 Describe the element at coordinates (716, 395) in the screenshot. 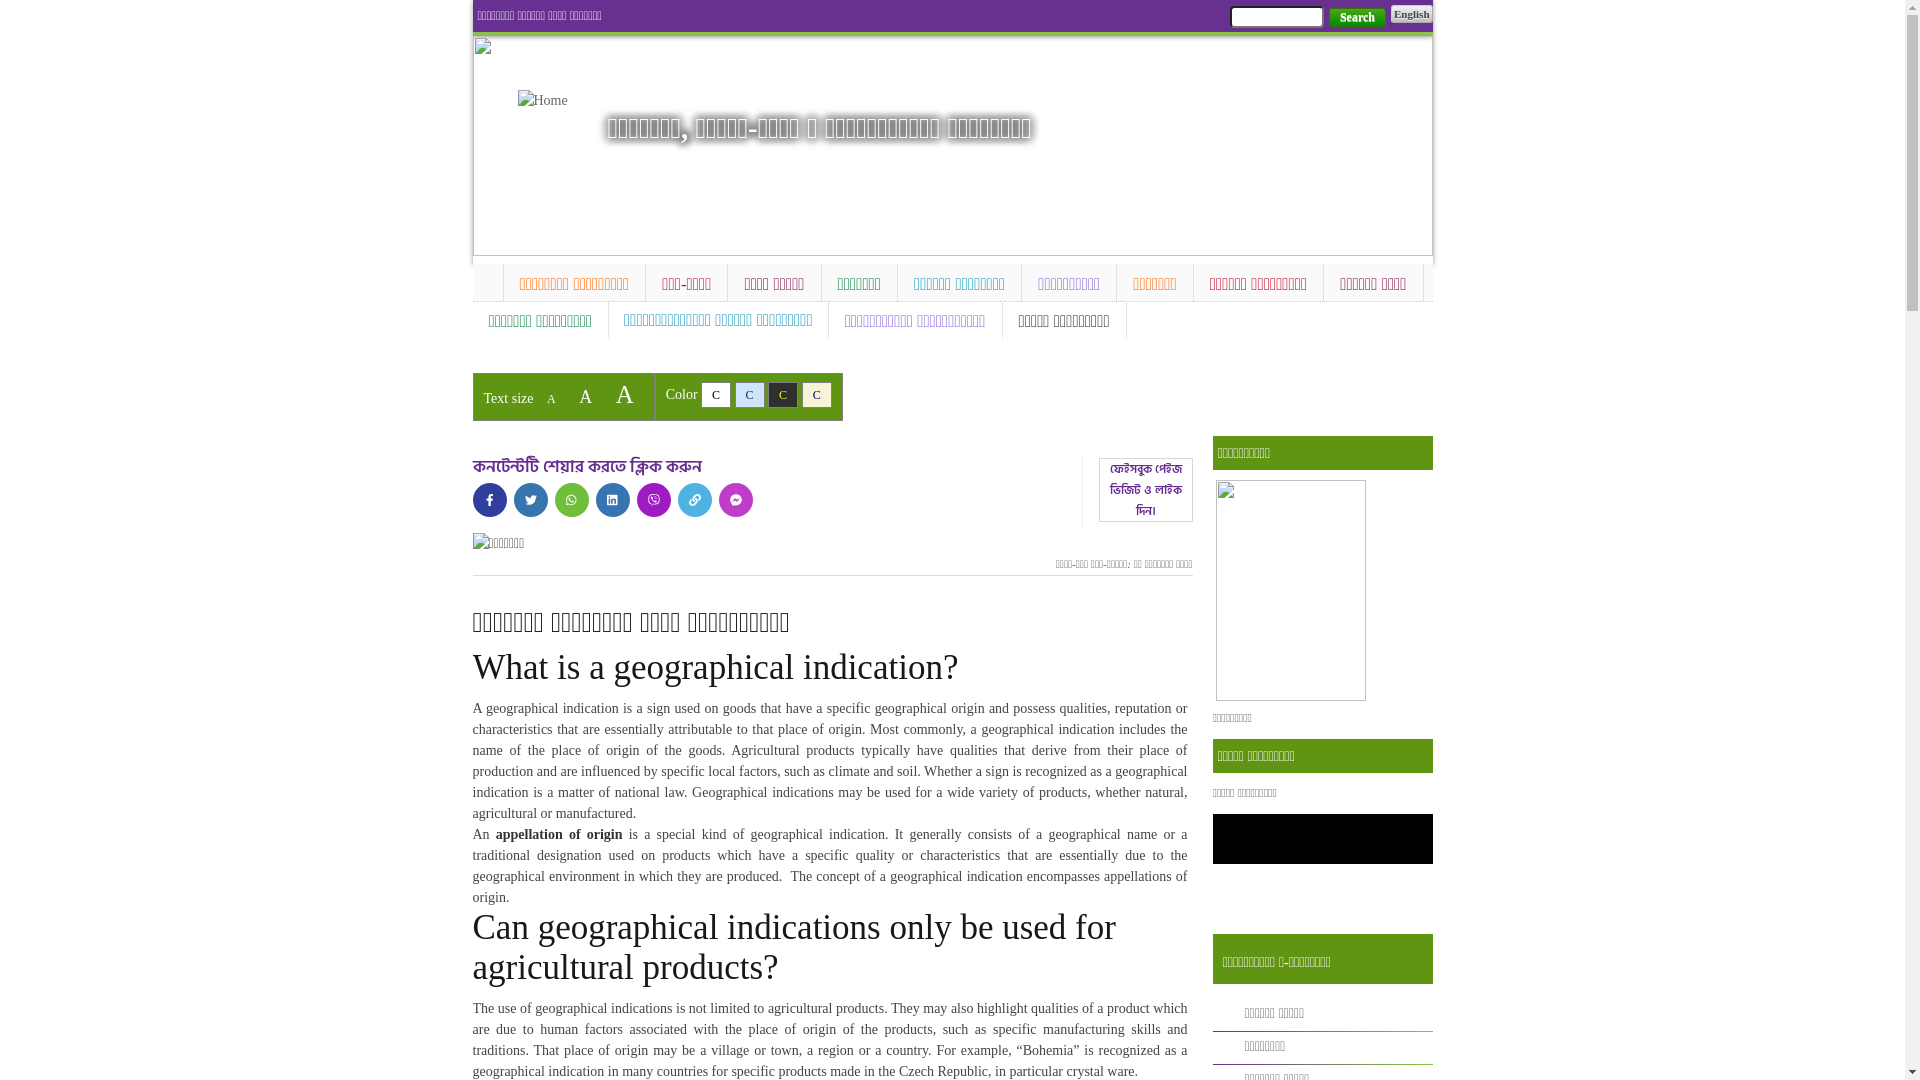

I see `C` at that location.